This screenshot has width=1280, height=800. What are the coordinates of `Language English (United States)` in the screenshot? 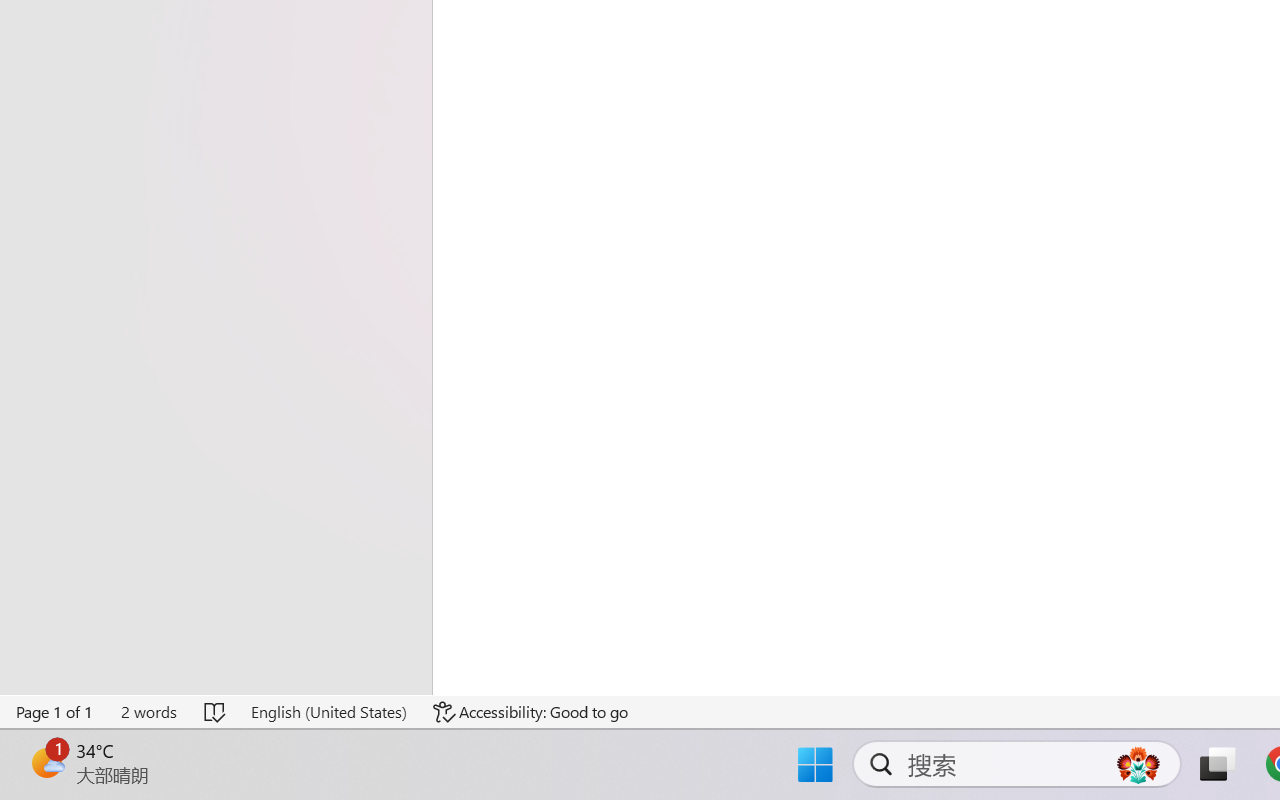 It's located at (328, 712).